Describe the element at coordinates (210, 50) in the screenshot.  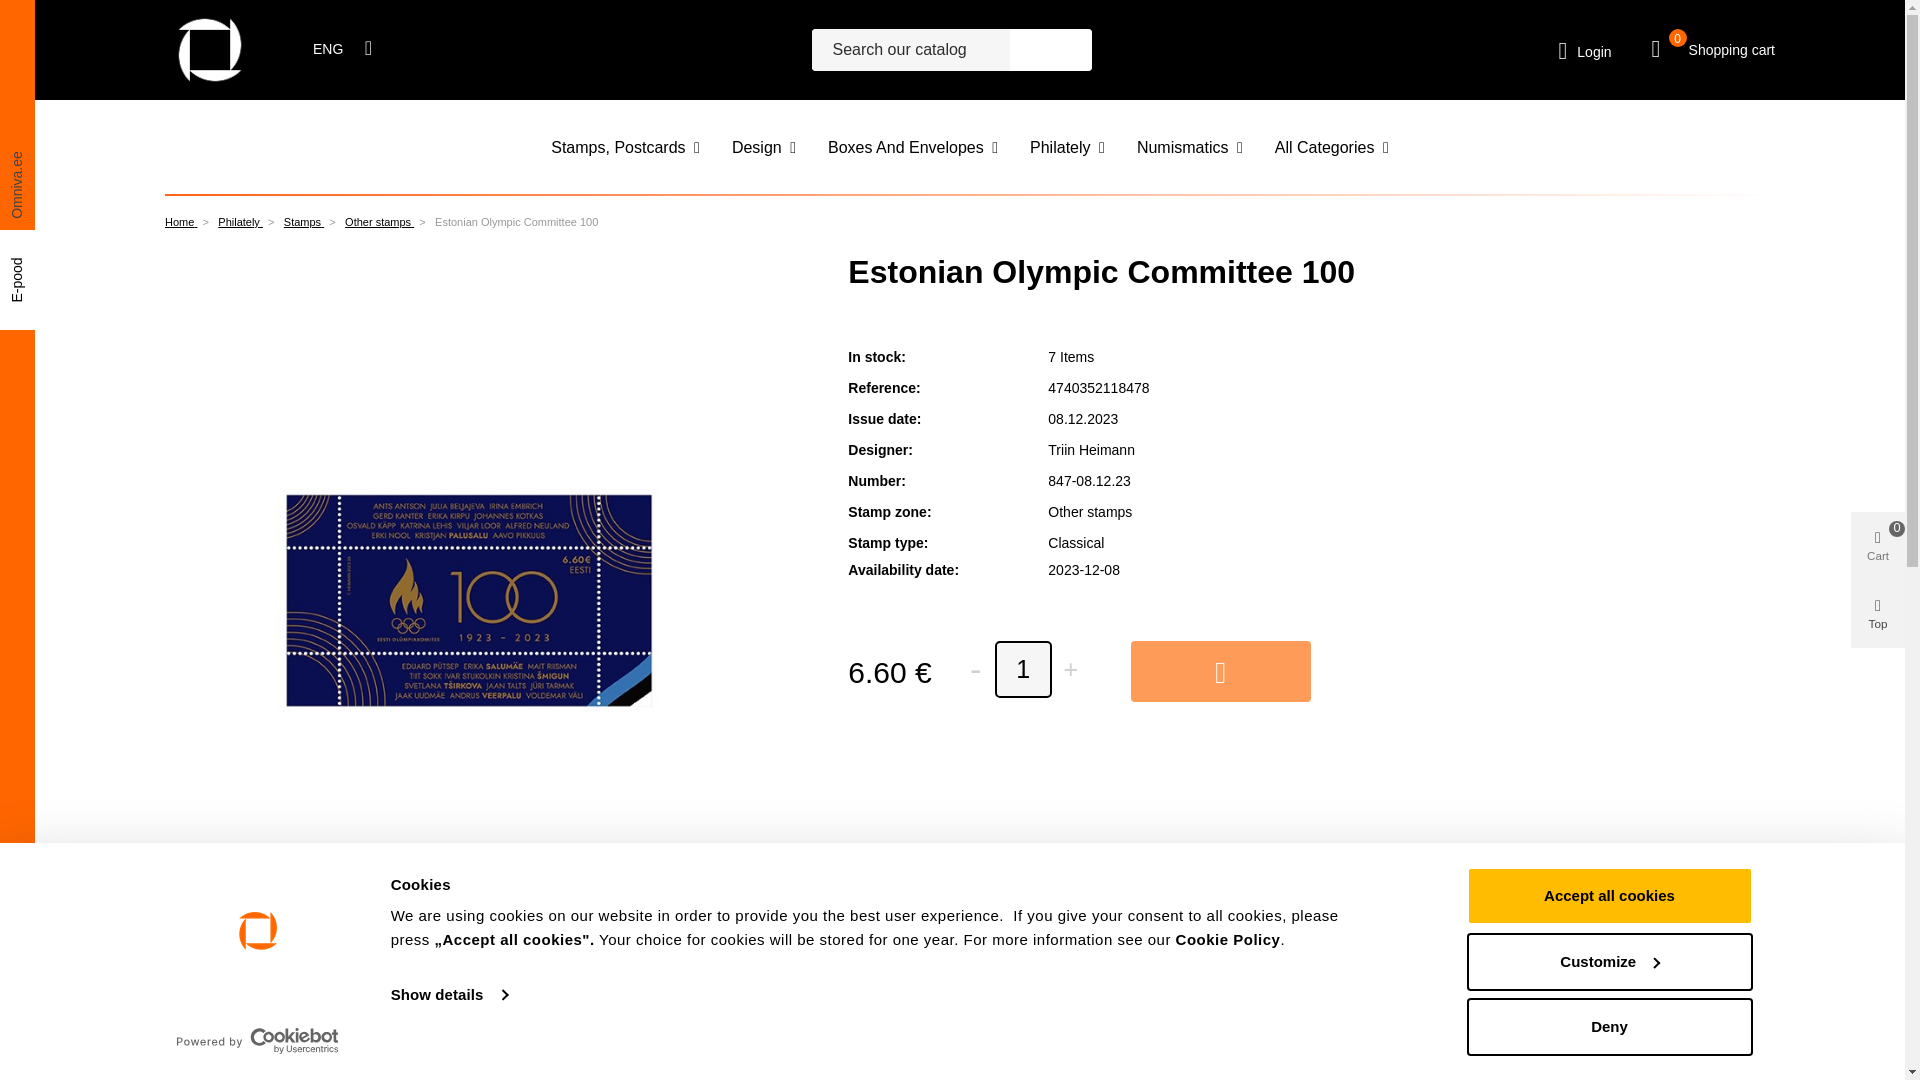
I see `AS Eesti Post - e-pood` at that location.